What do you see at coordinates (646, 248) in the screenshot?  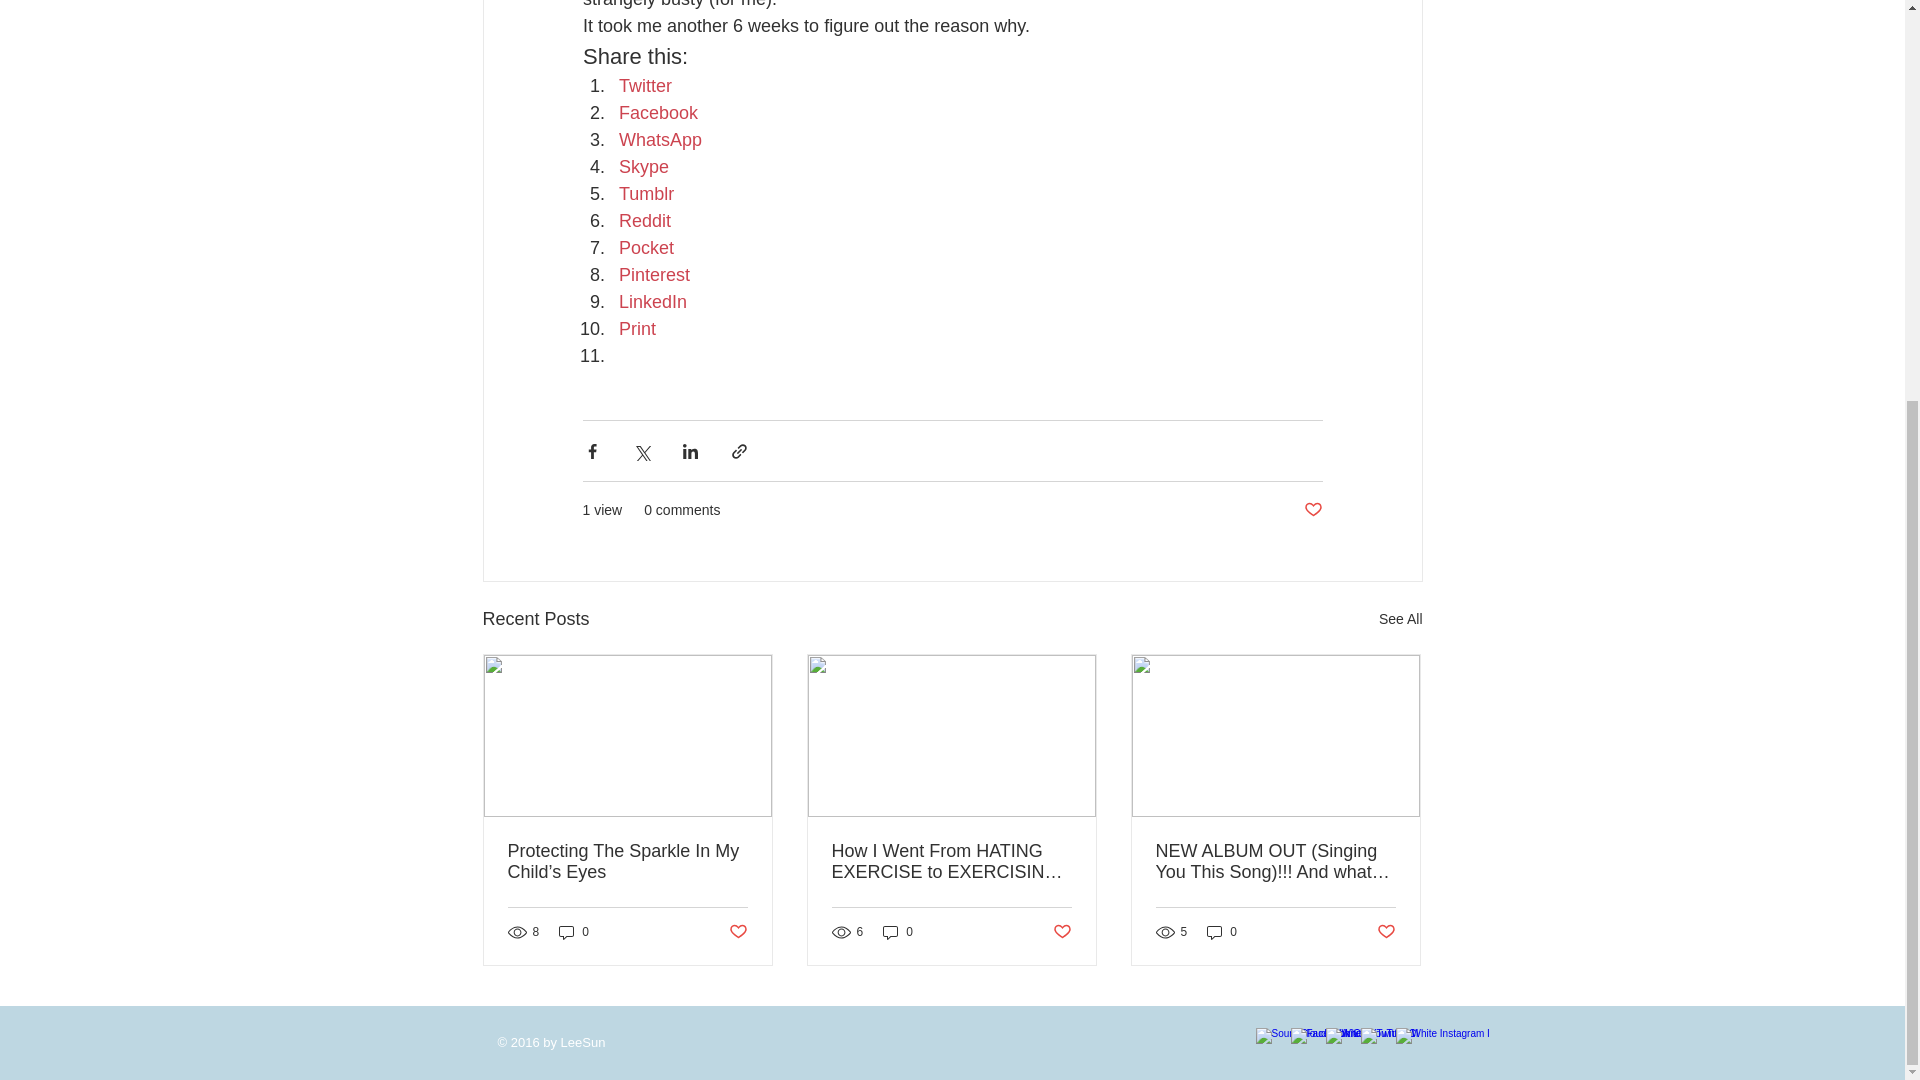 I see `Pocket` at bounding box center [646, 248].